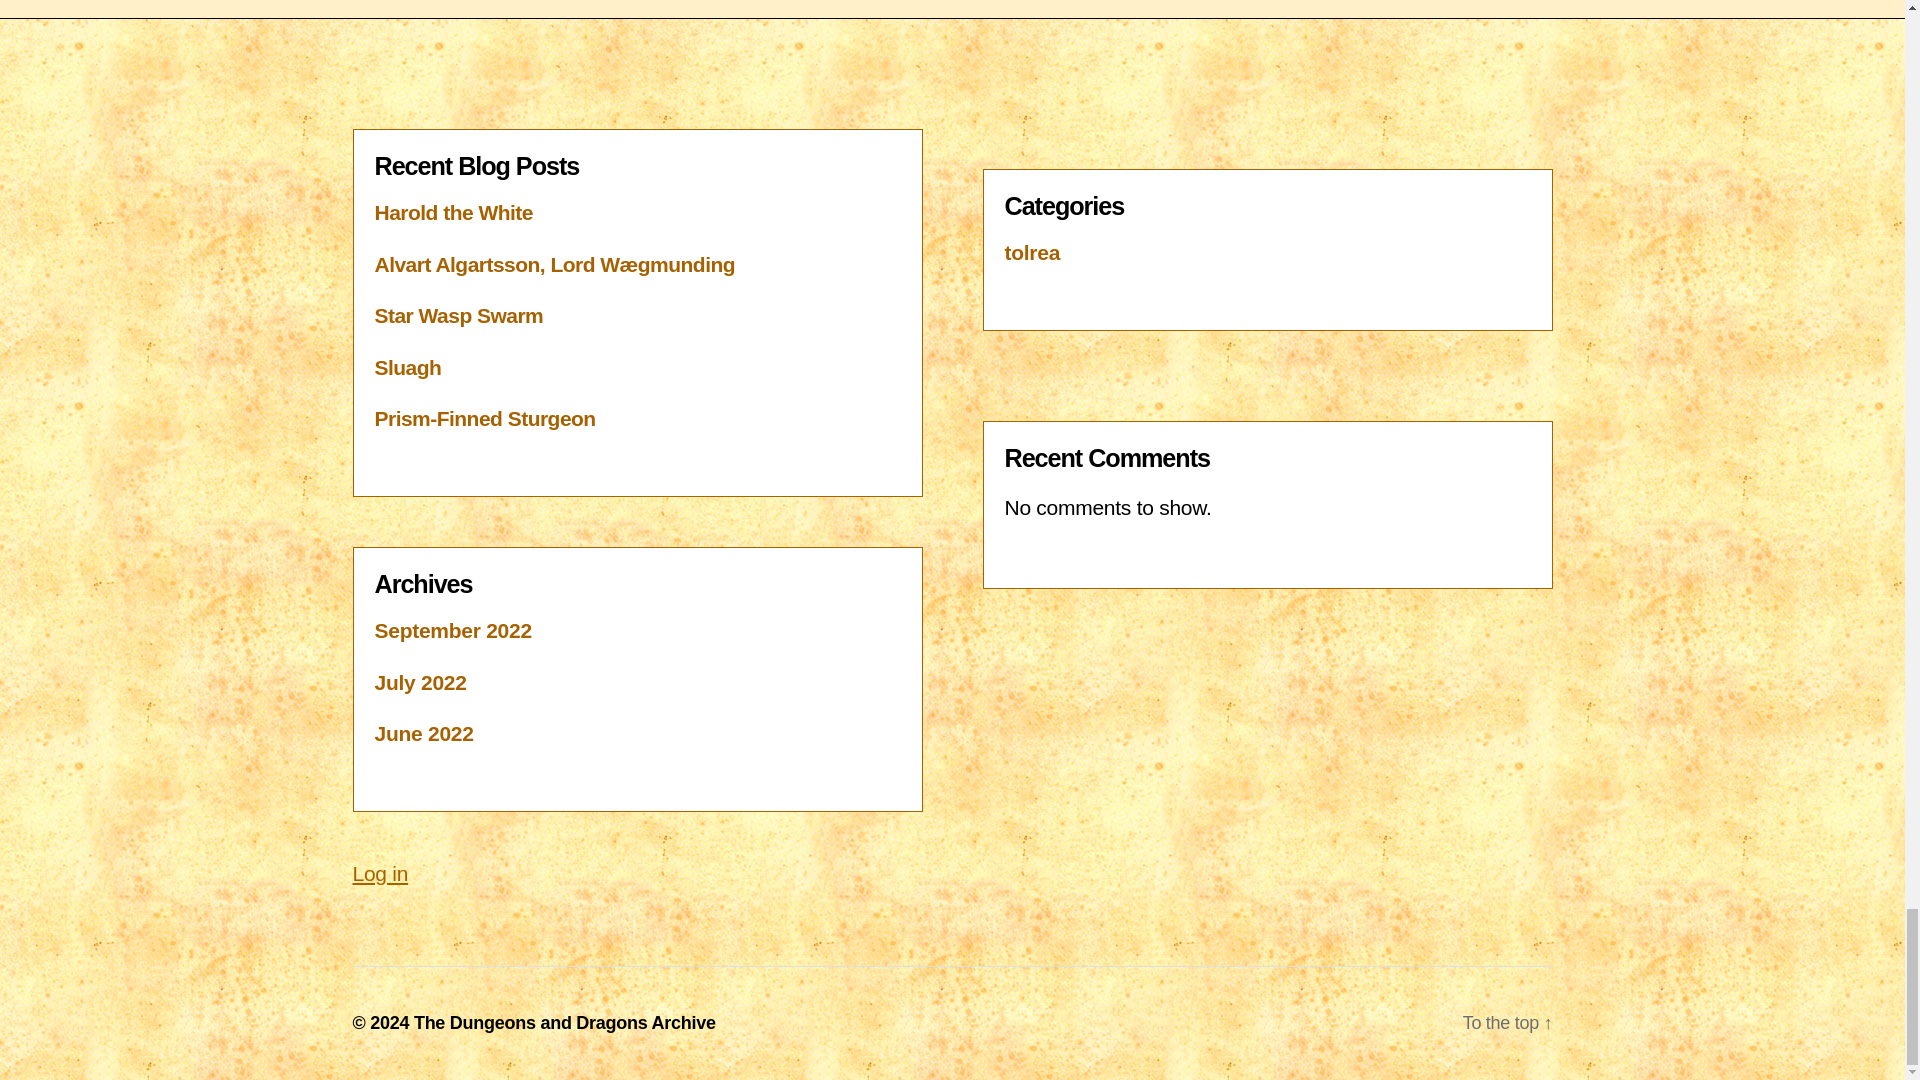 The height and width of the screenshot is (1080, 1920). Describe the element at coordinates (420, 682) in the screenshot. I see `July 2022` at that location.